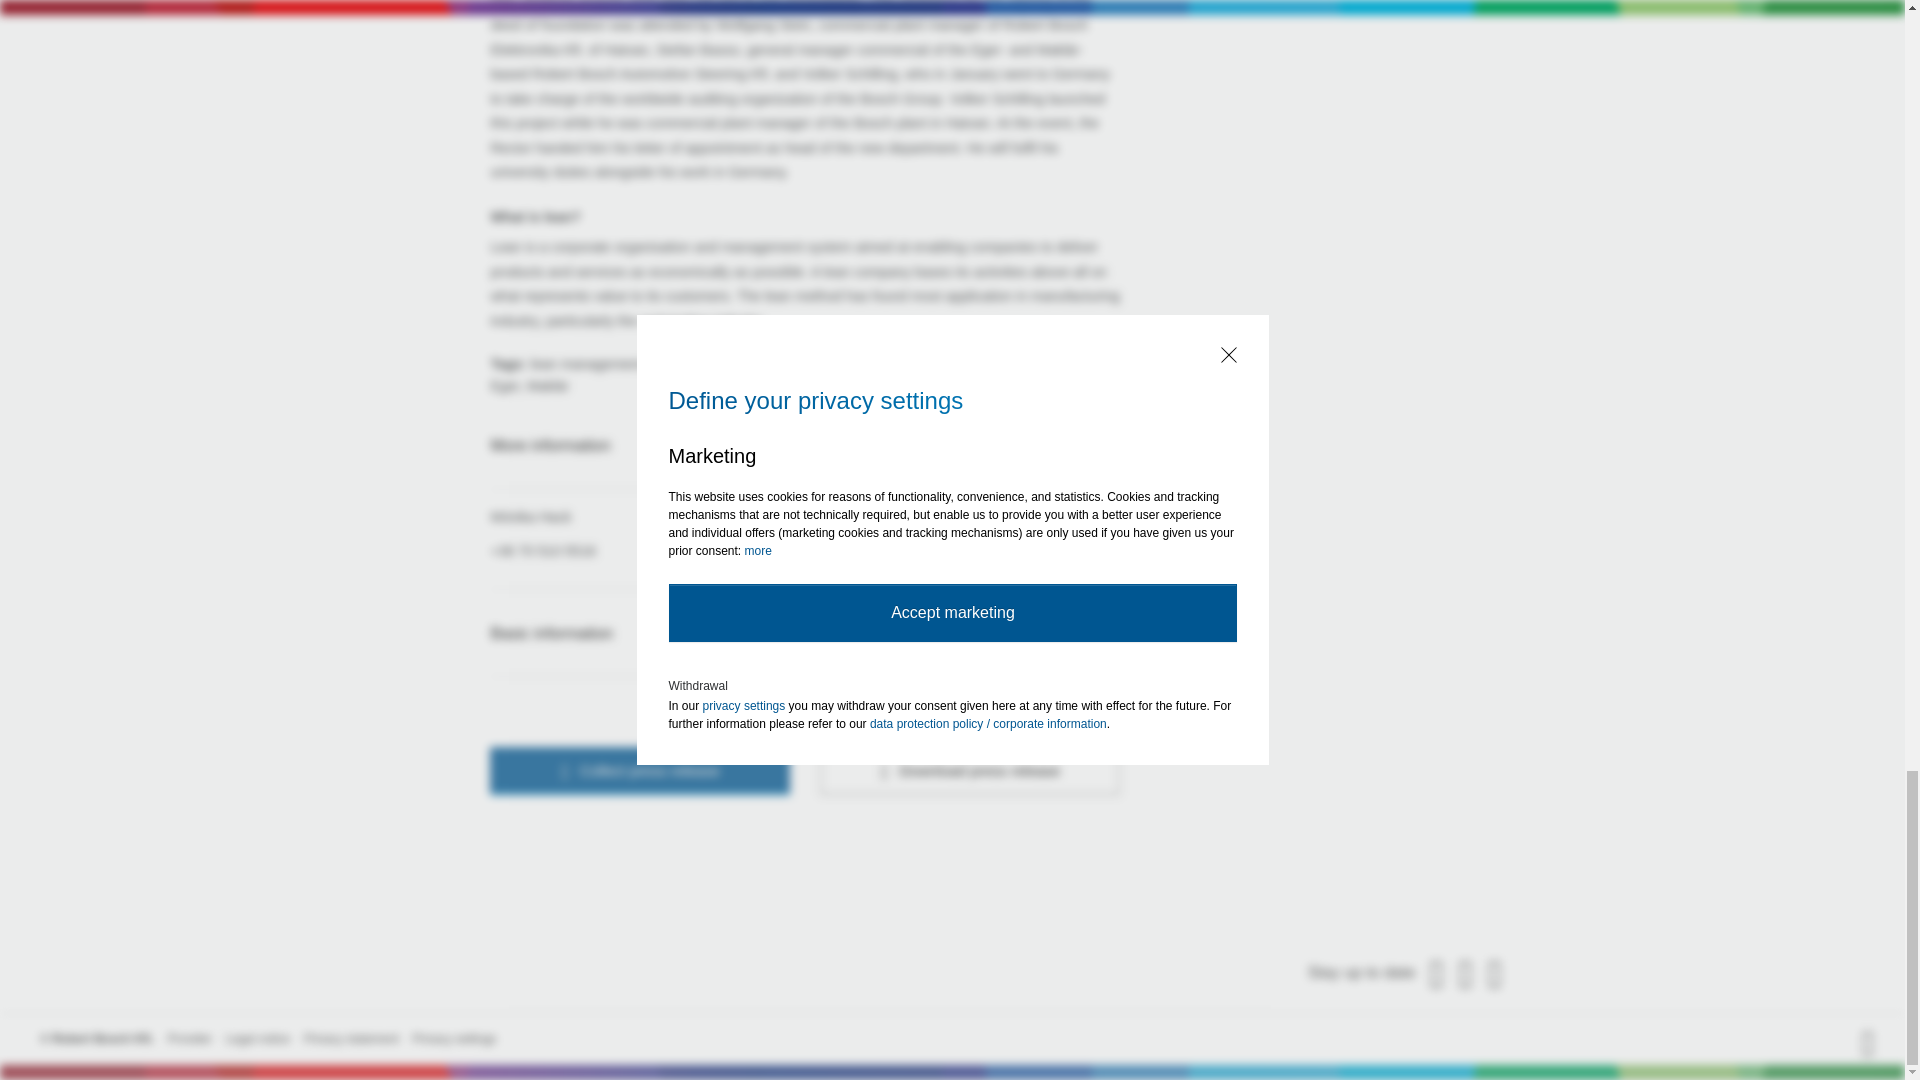  What do you see at coordinates (969, 770) in the screenshot?
I see `Download press release` at bounding box center [969, 770].